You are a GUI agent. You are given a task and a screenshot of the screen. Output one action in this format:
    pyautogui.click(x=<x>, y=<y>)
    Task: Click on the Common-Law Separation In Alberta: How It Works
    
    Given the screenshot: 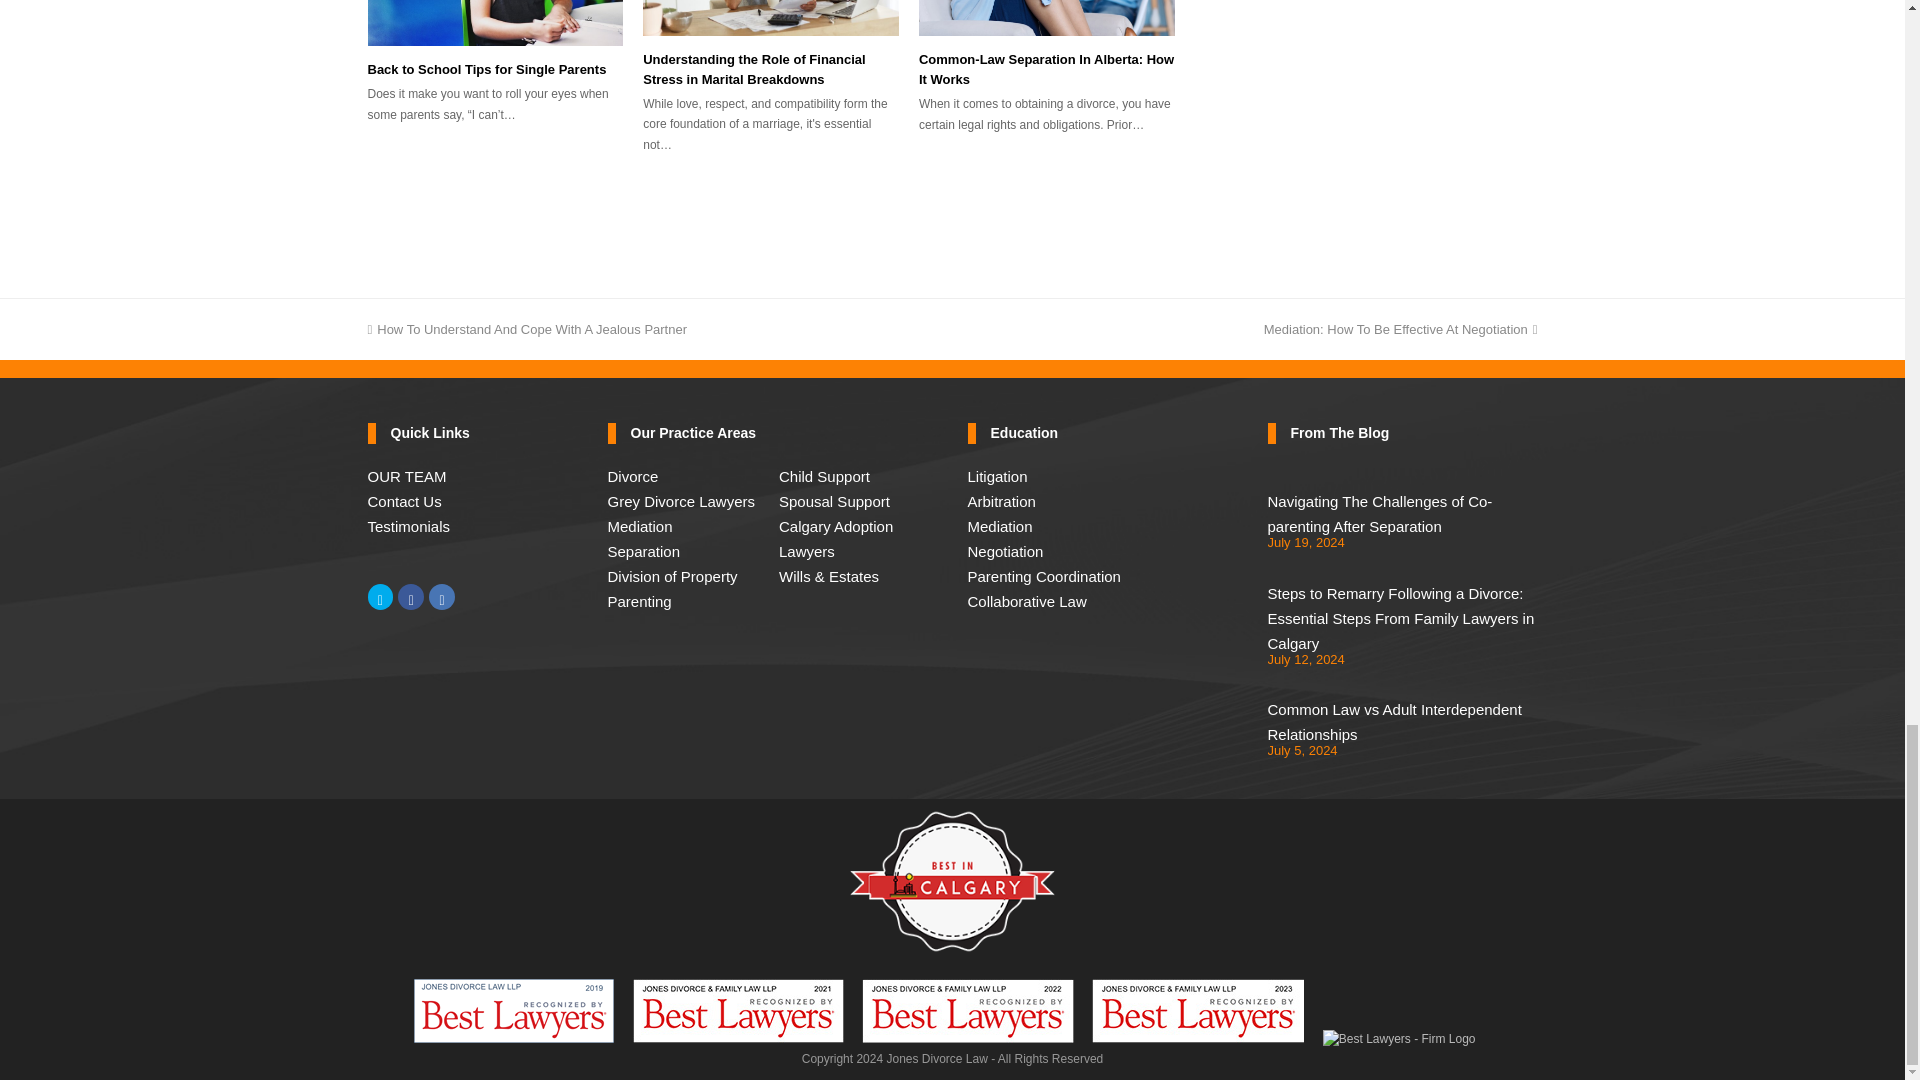 What is the action you would take?
    pyautogui.click(x=1047, y=18)
    